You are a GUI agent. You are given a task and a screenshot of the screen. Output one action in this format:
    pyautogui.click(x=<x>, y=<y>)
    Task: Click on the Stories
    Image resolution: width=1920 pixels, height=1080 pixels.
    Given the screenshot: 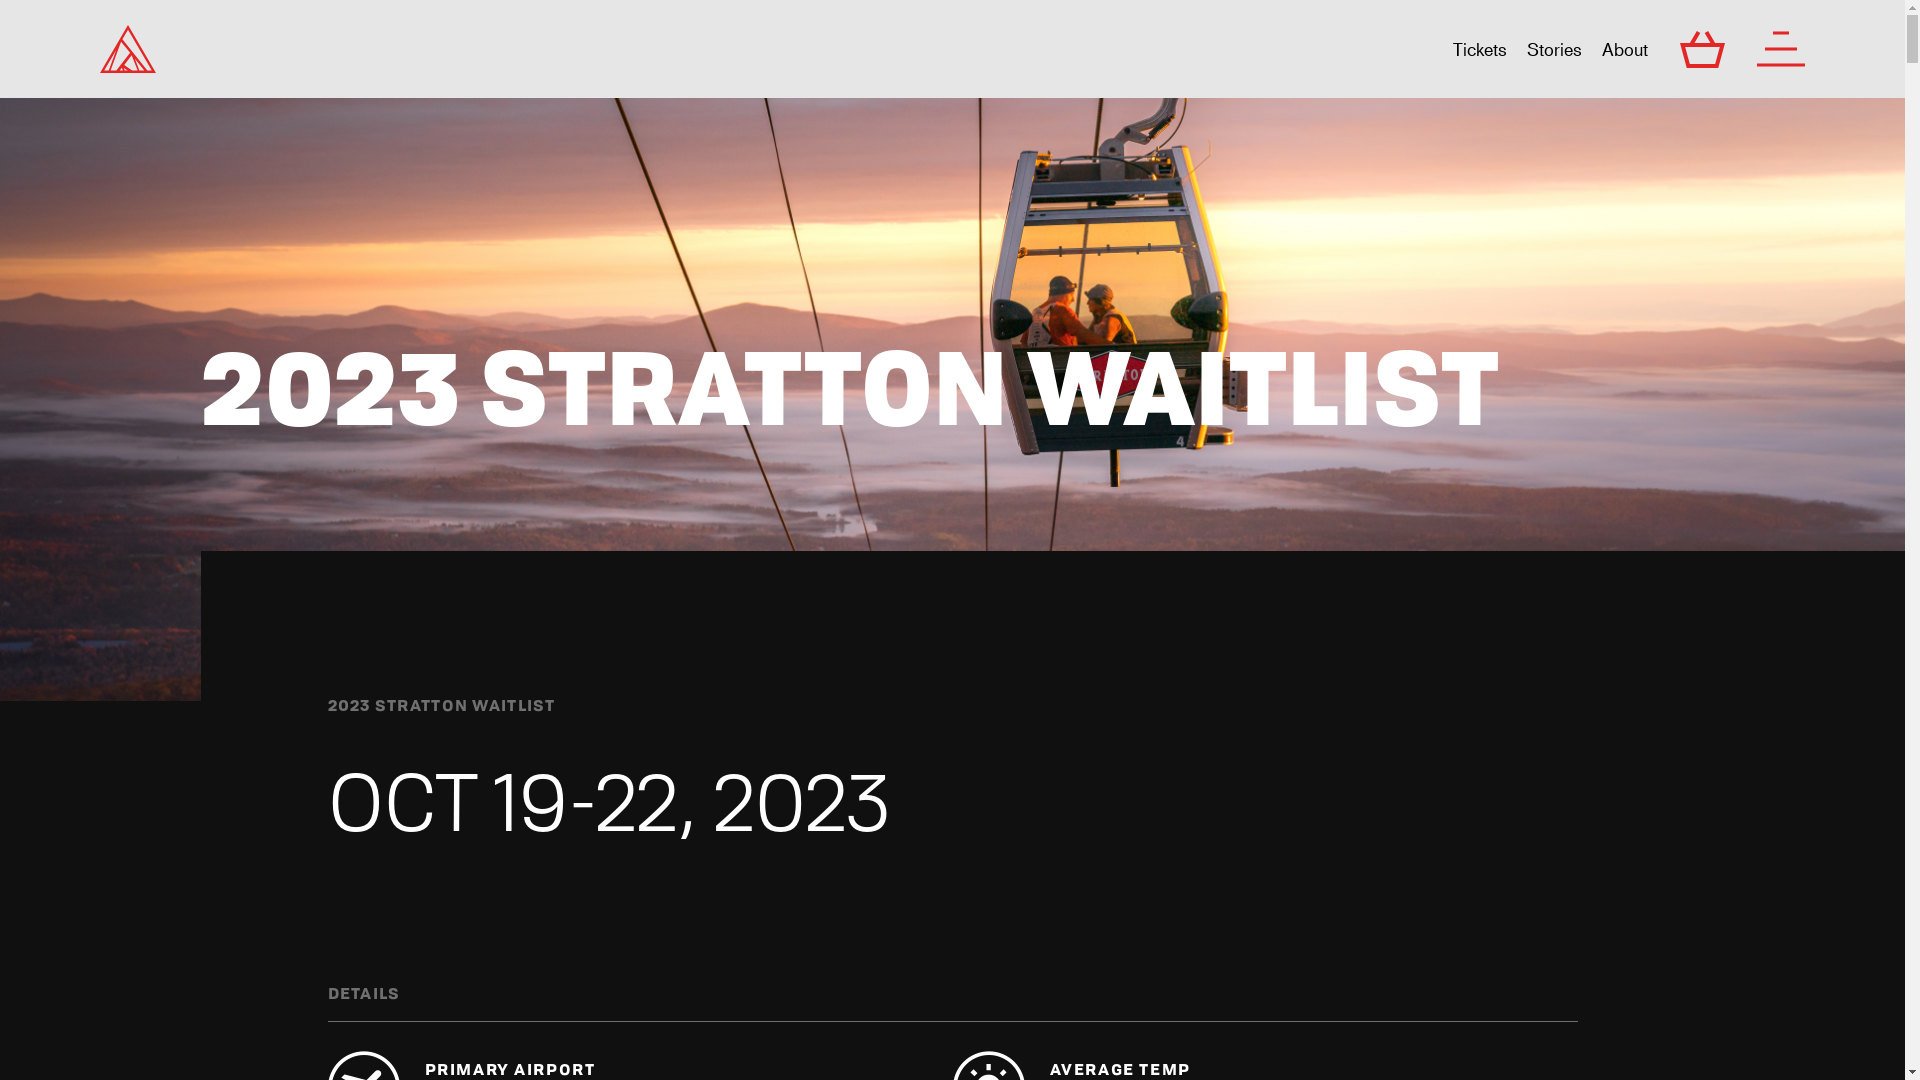 What is the action you would take?
    pyautogui.click(x=1554, y=49)
    